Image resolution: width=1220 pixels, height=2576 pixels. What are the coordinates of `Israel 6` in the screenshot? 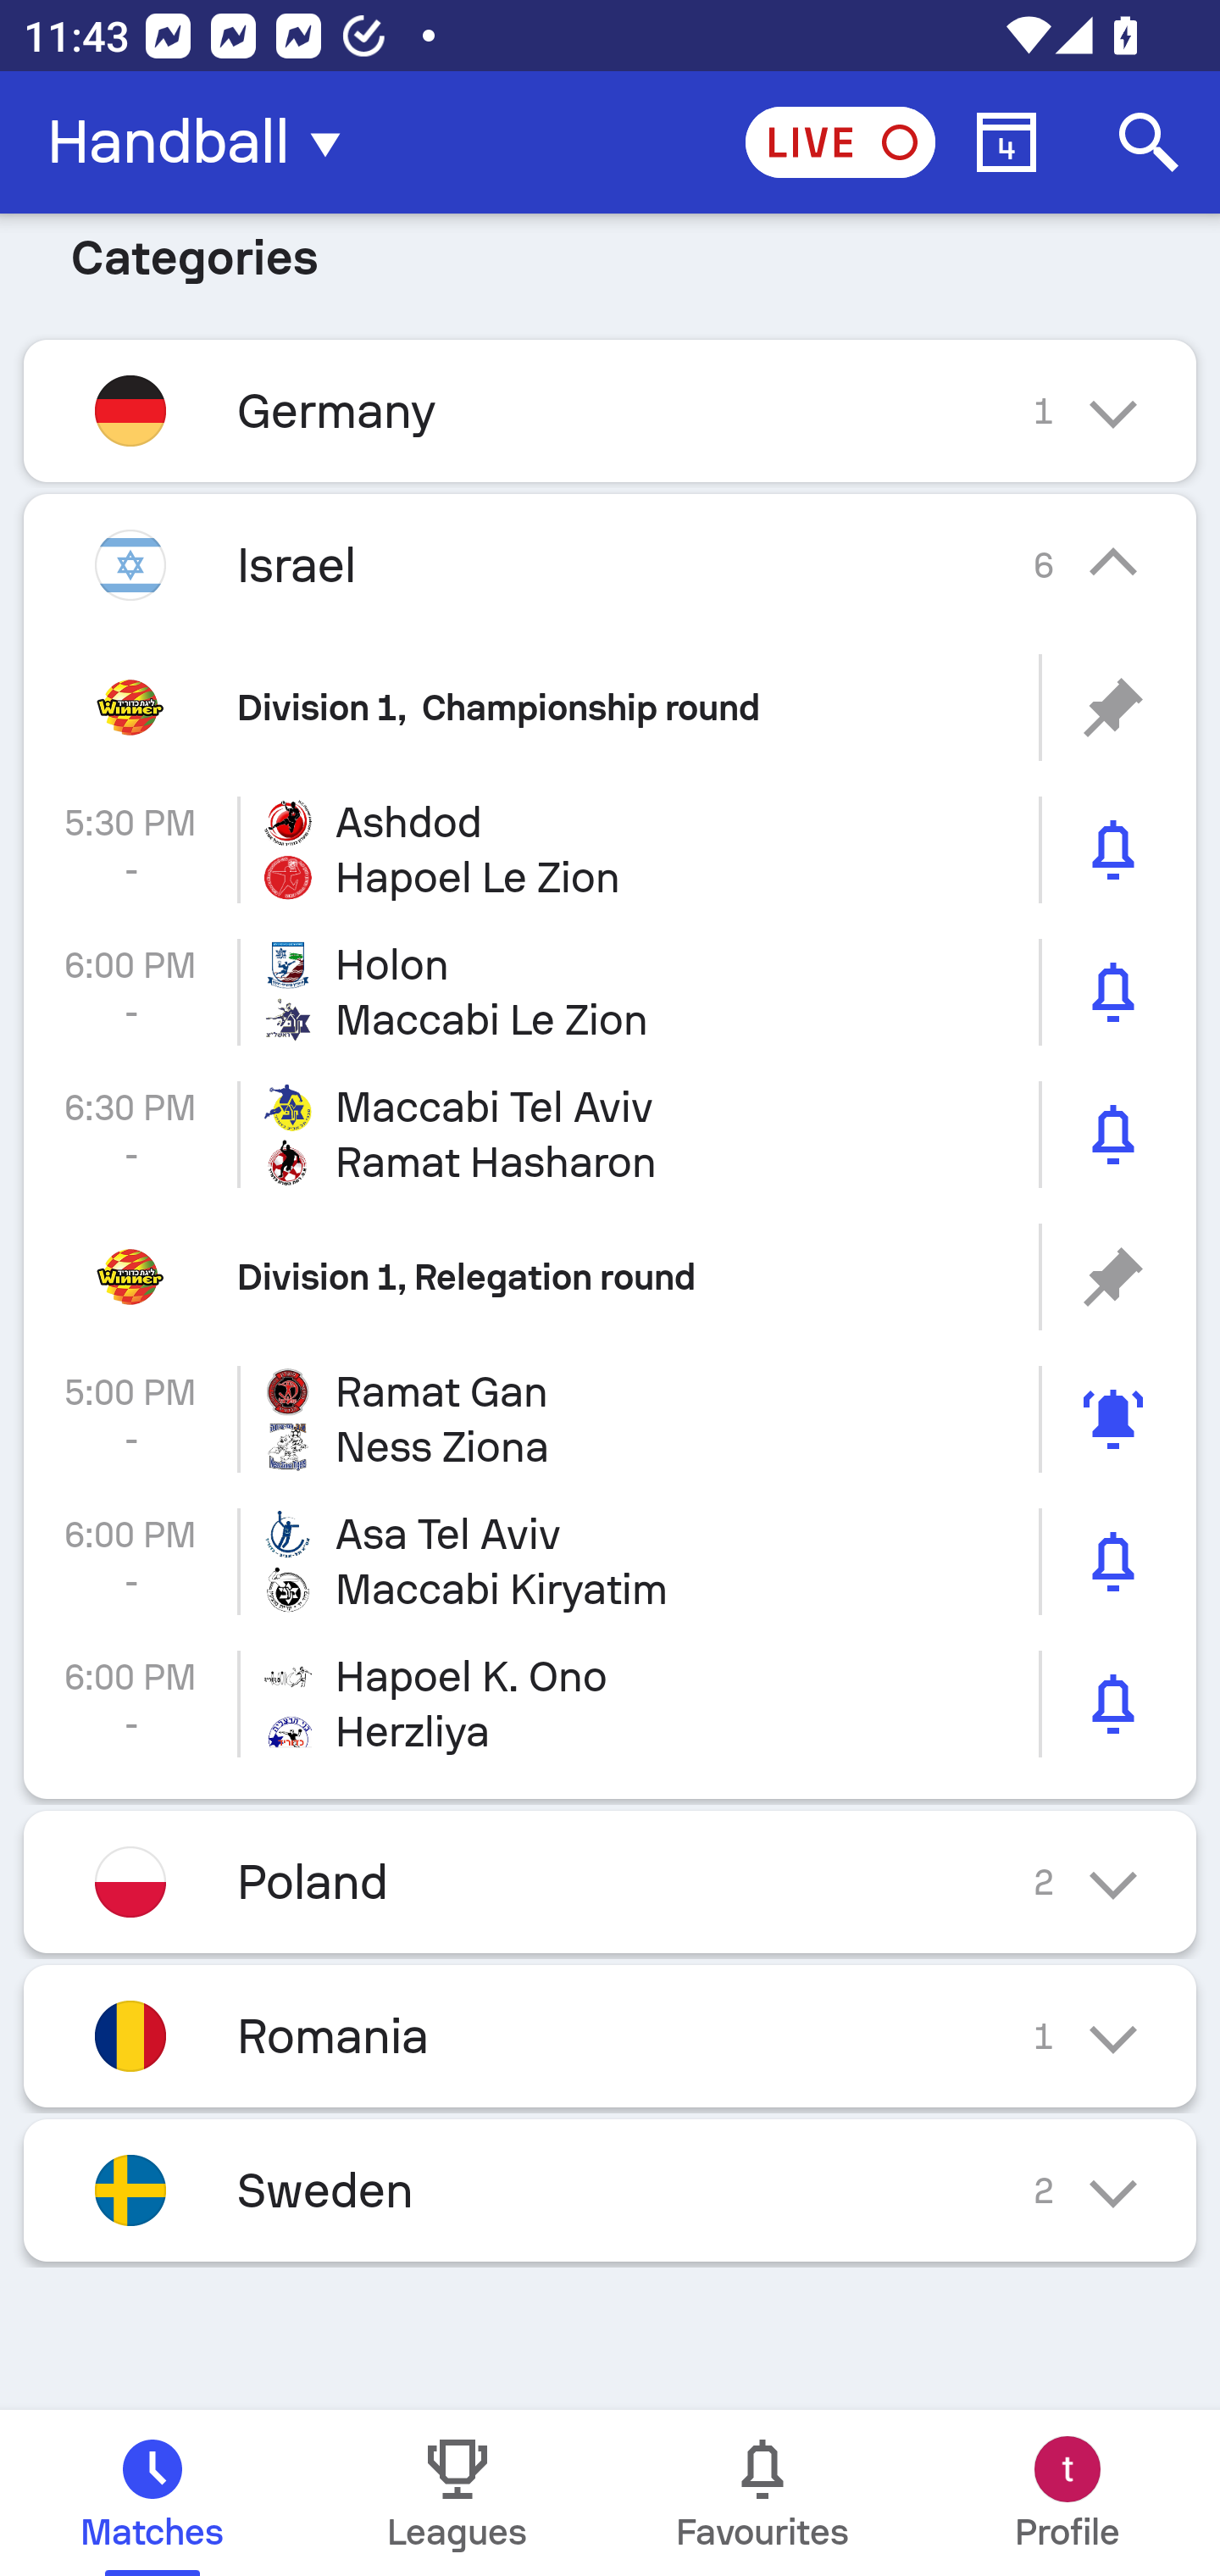 It's located at (610, 564).